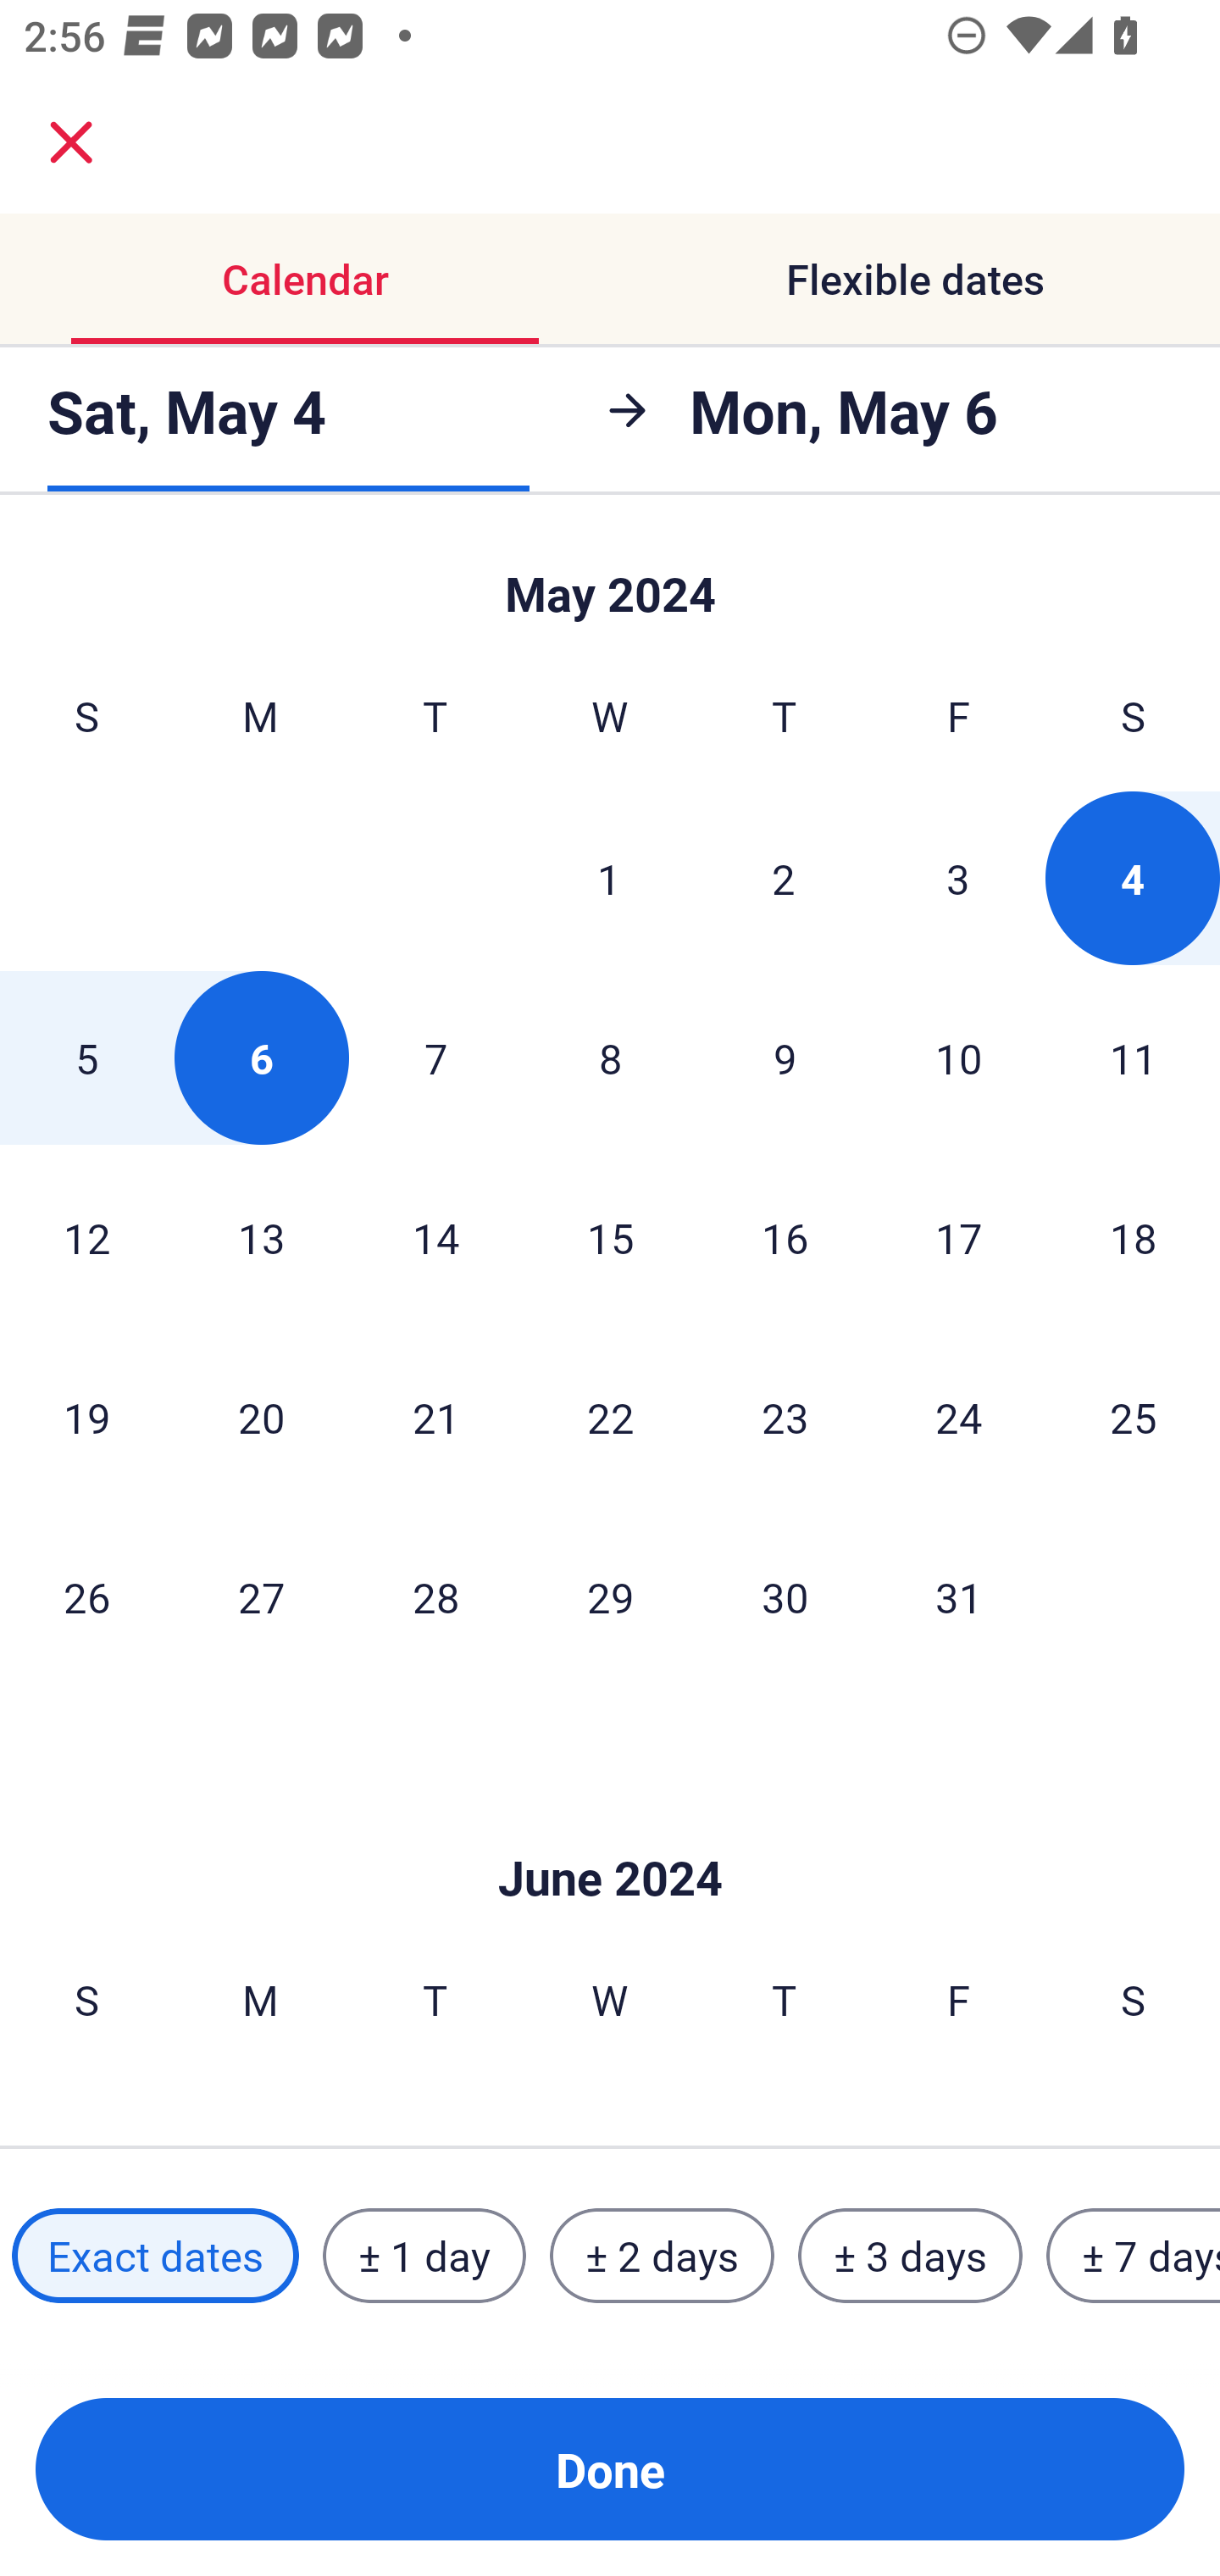 The height and width of the screenshot is (2576, 1220). Describe the element at coordinates (785, 1596) in the screenshot. I see `30 Thursday, May 30, 2024` at that location.